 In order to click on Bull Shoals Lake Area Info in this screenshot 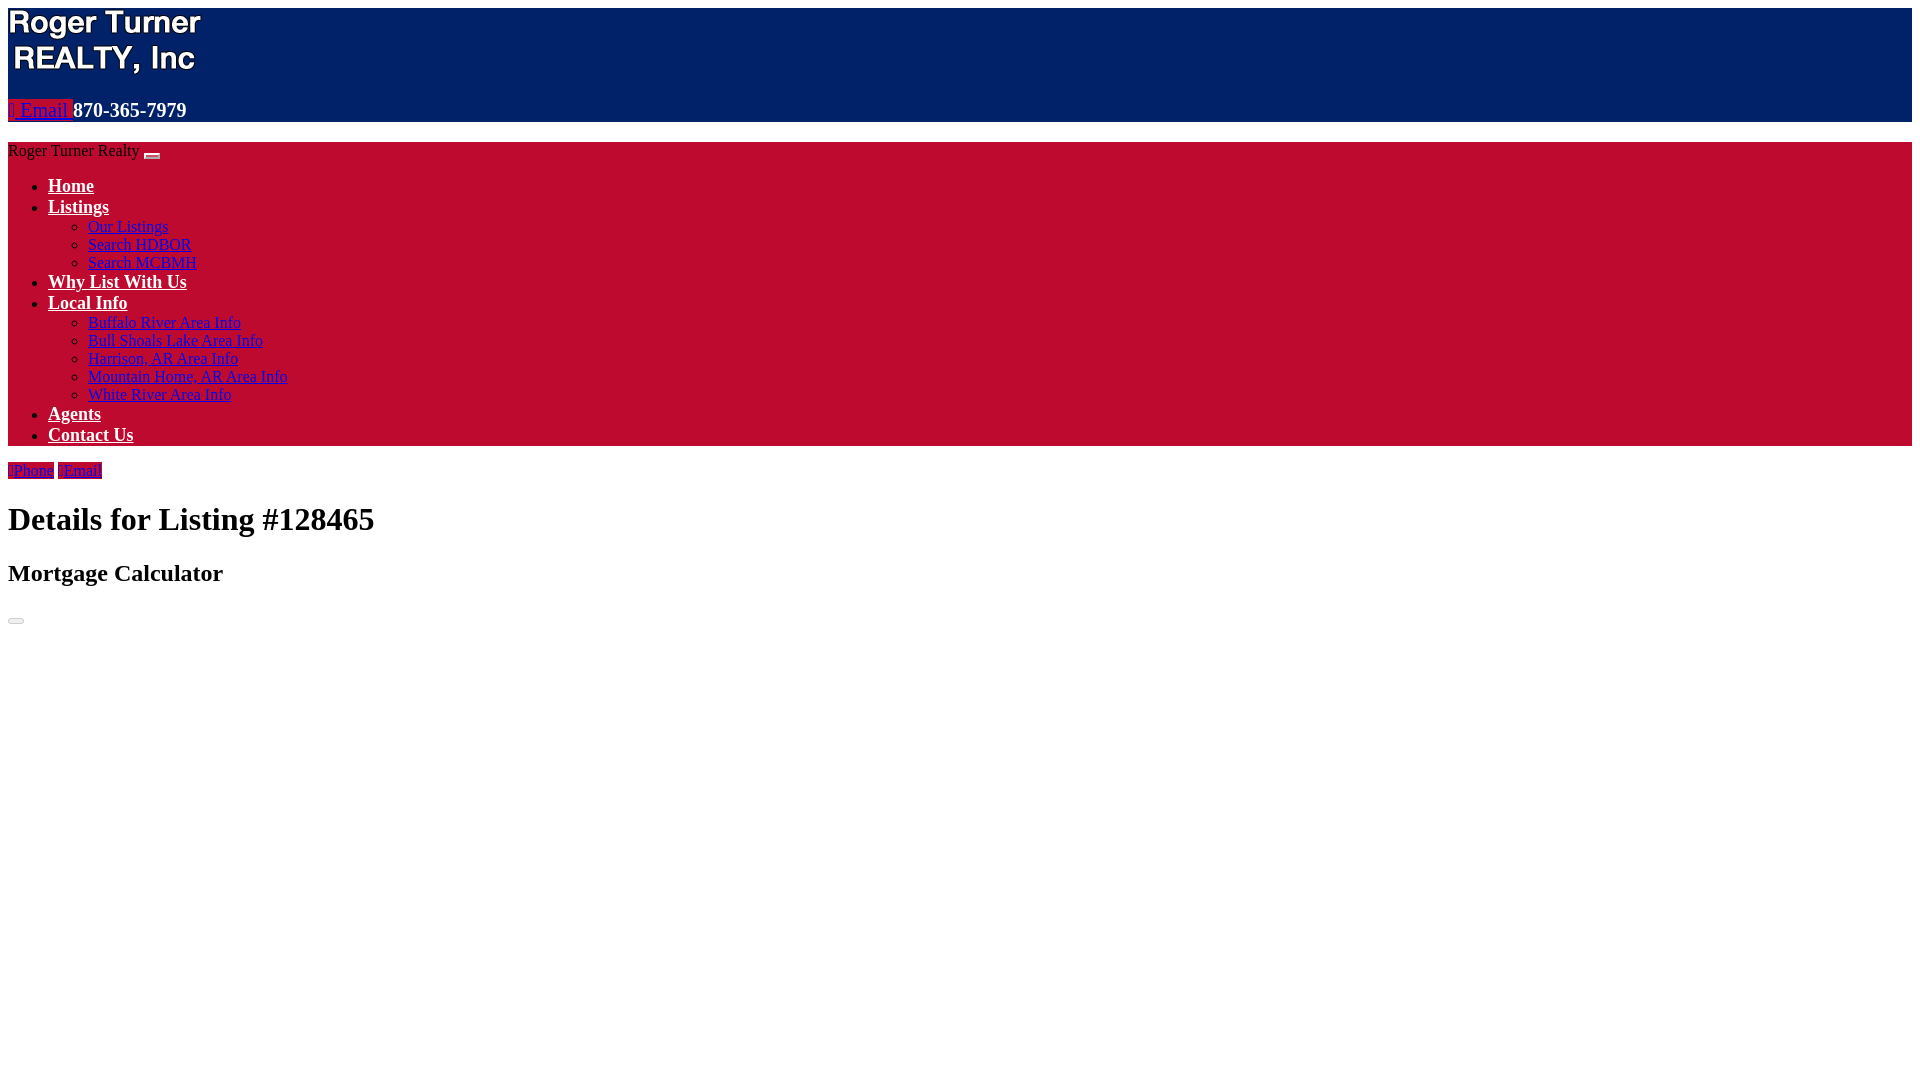, I will do `click(176, 340)`.